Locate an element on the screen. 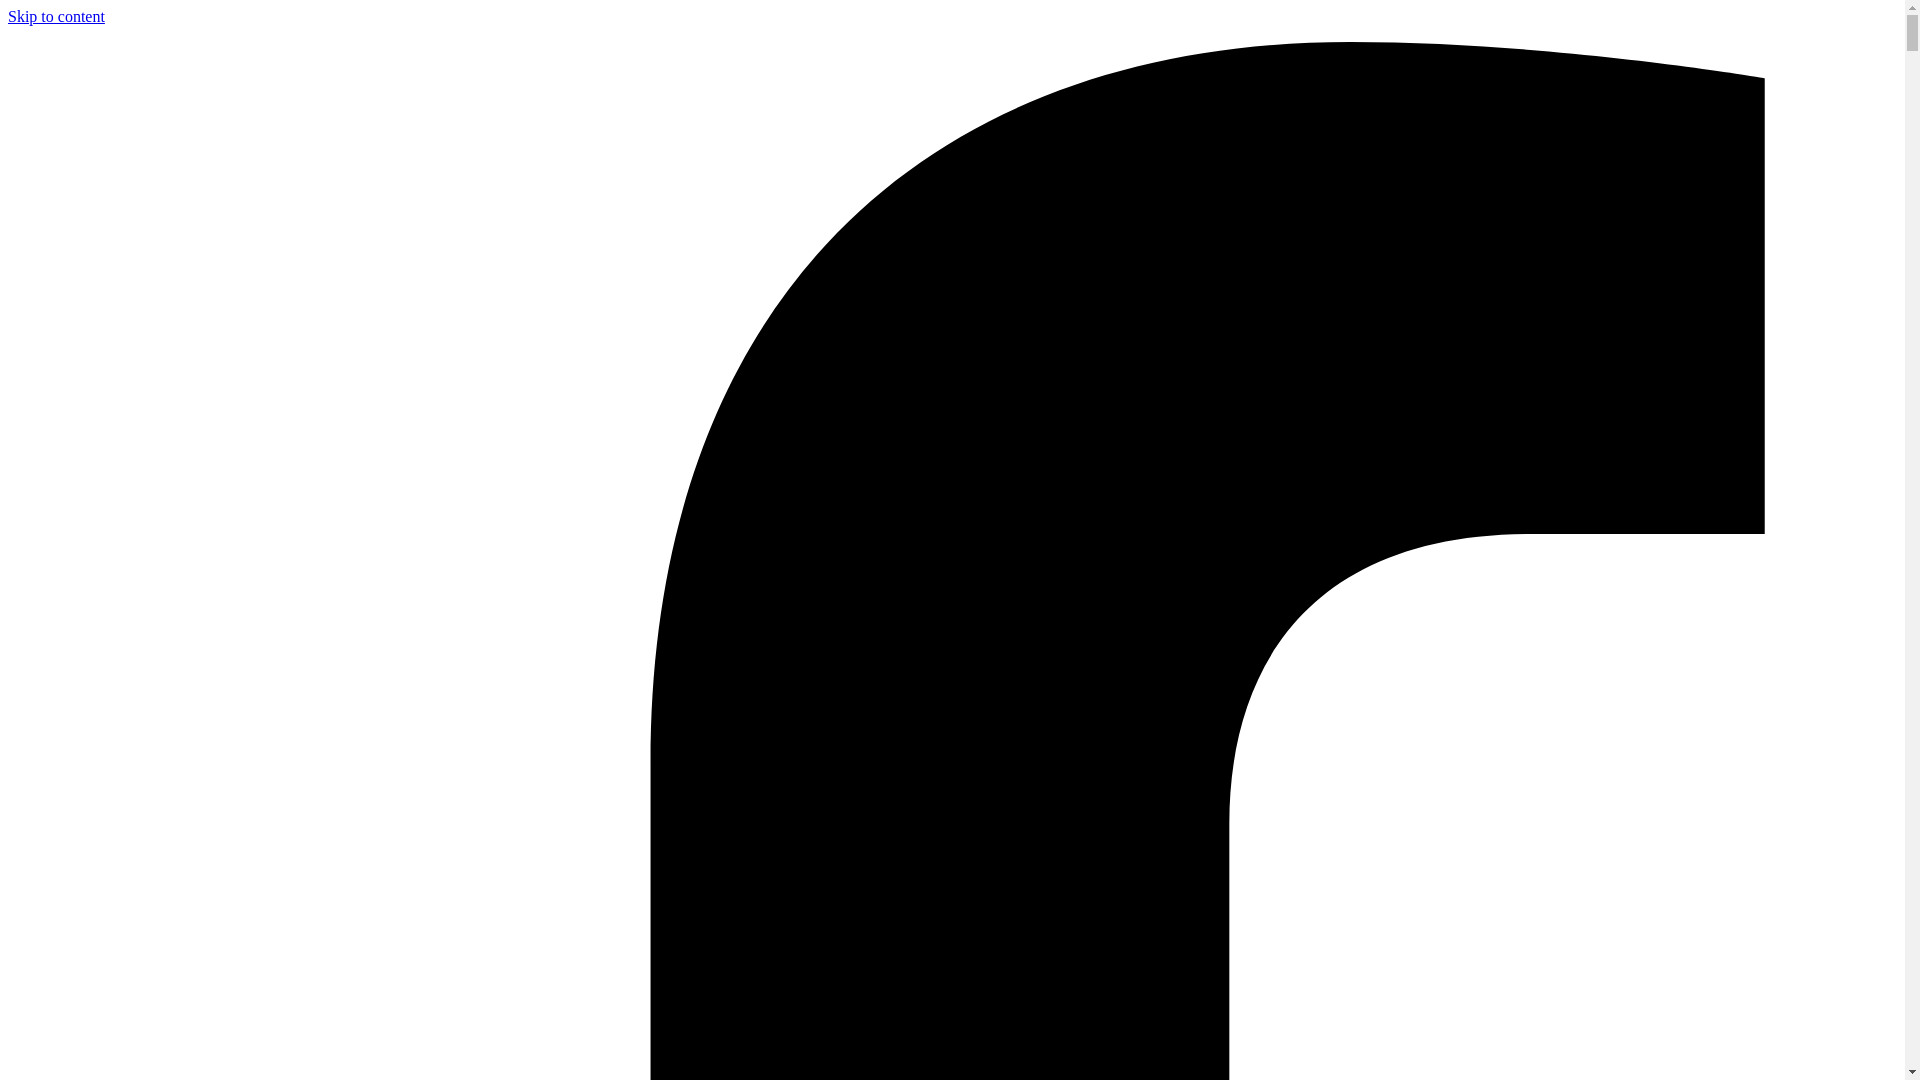  Skip to content is located at coordinates (56, 16).